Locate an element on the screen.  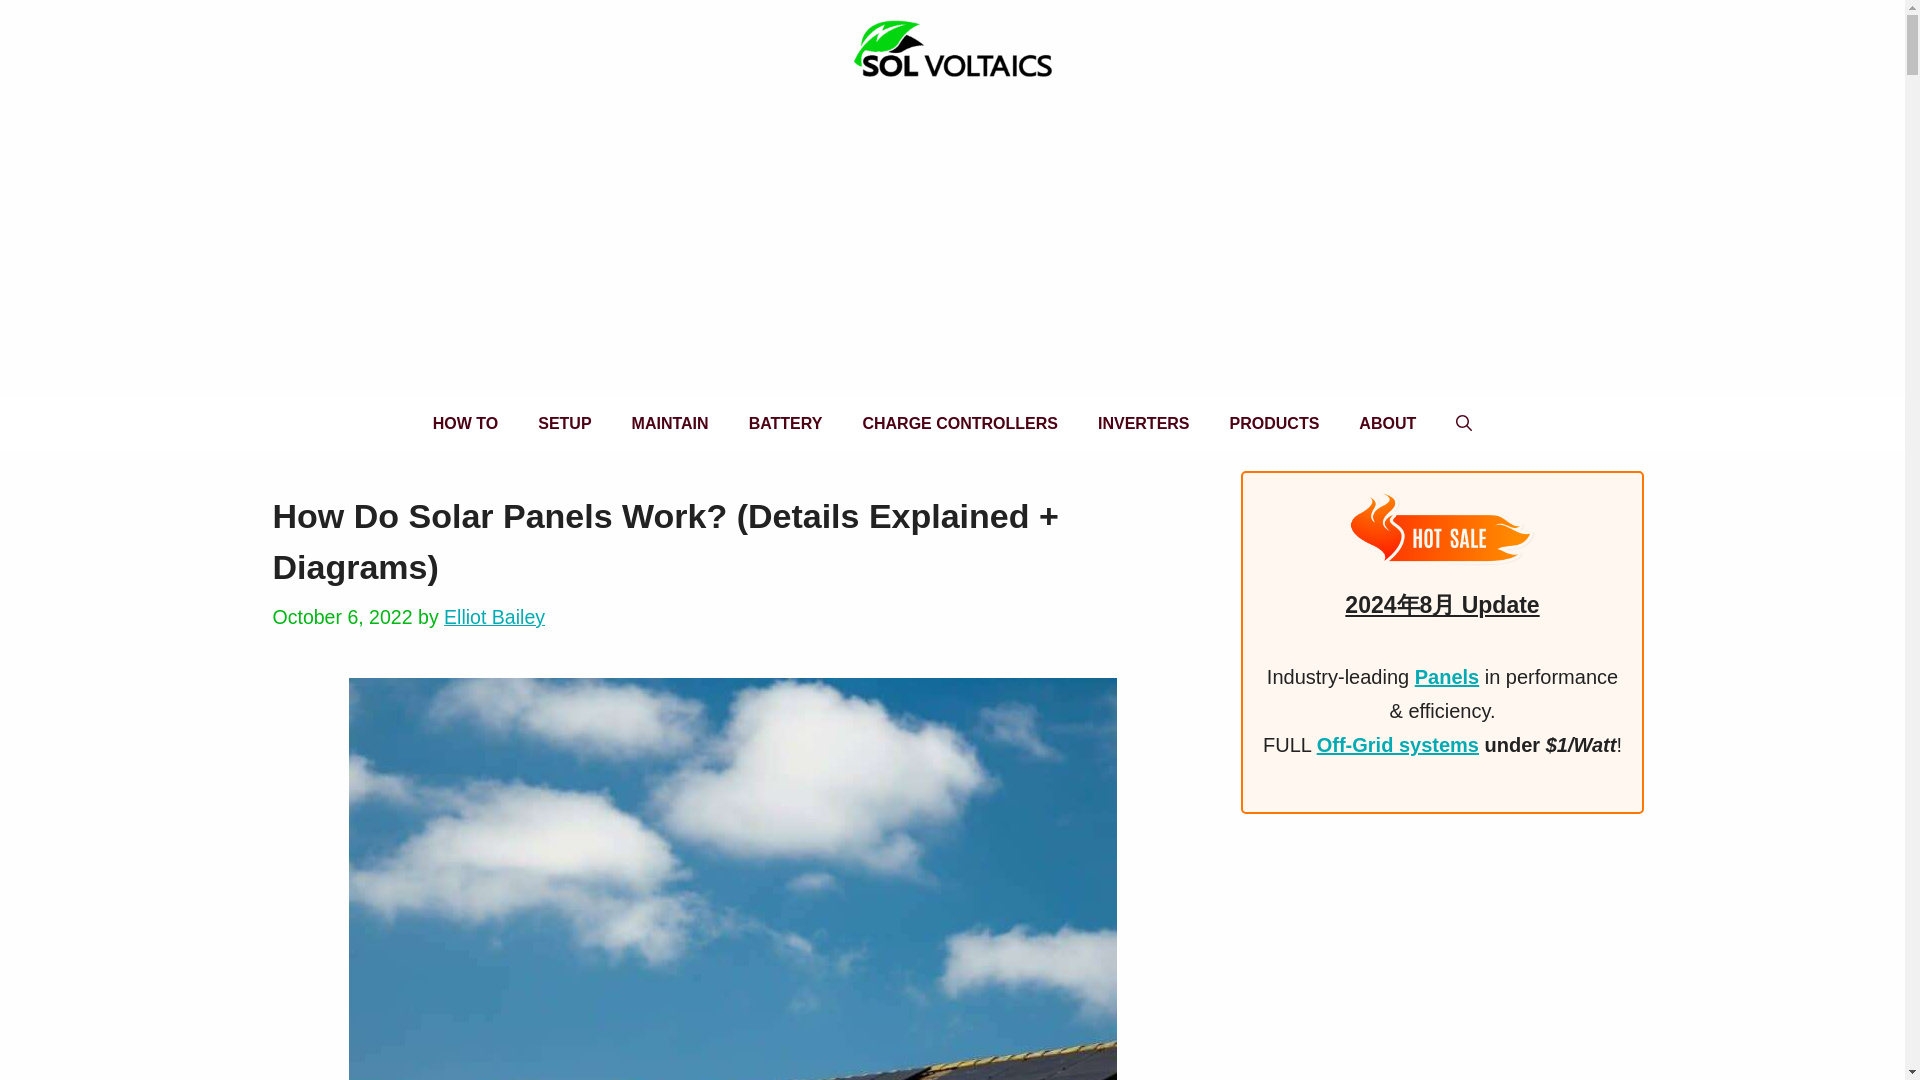
ABOUT is located at coordinates (1387, 424).